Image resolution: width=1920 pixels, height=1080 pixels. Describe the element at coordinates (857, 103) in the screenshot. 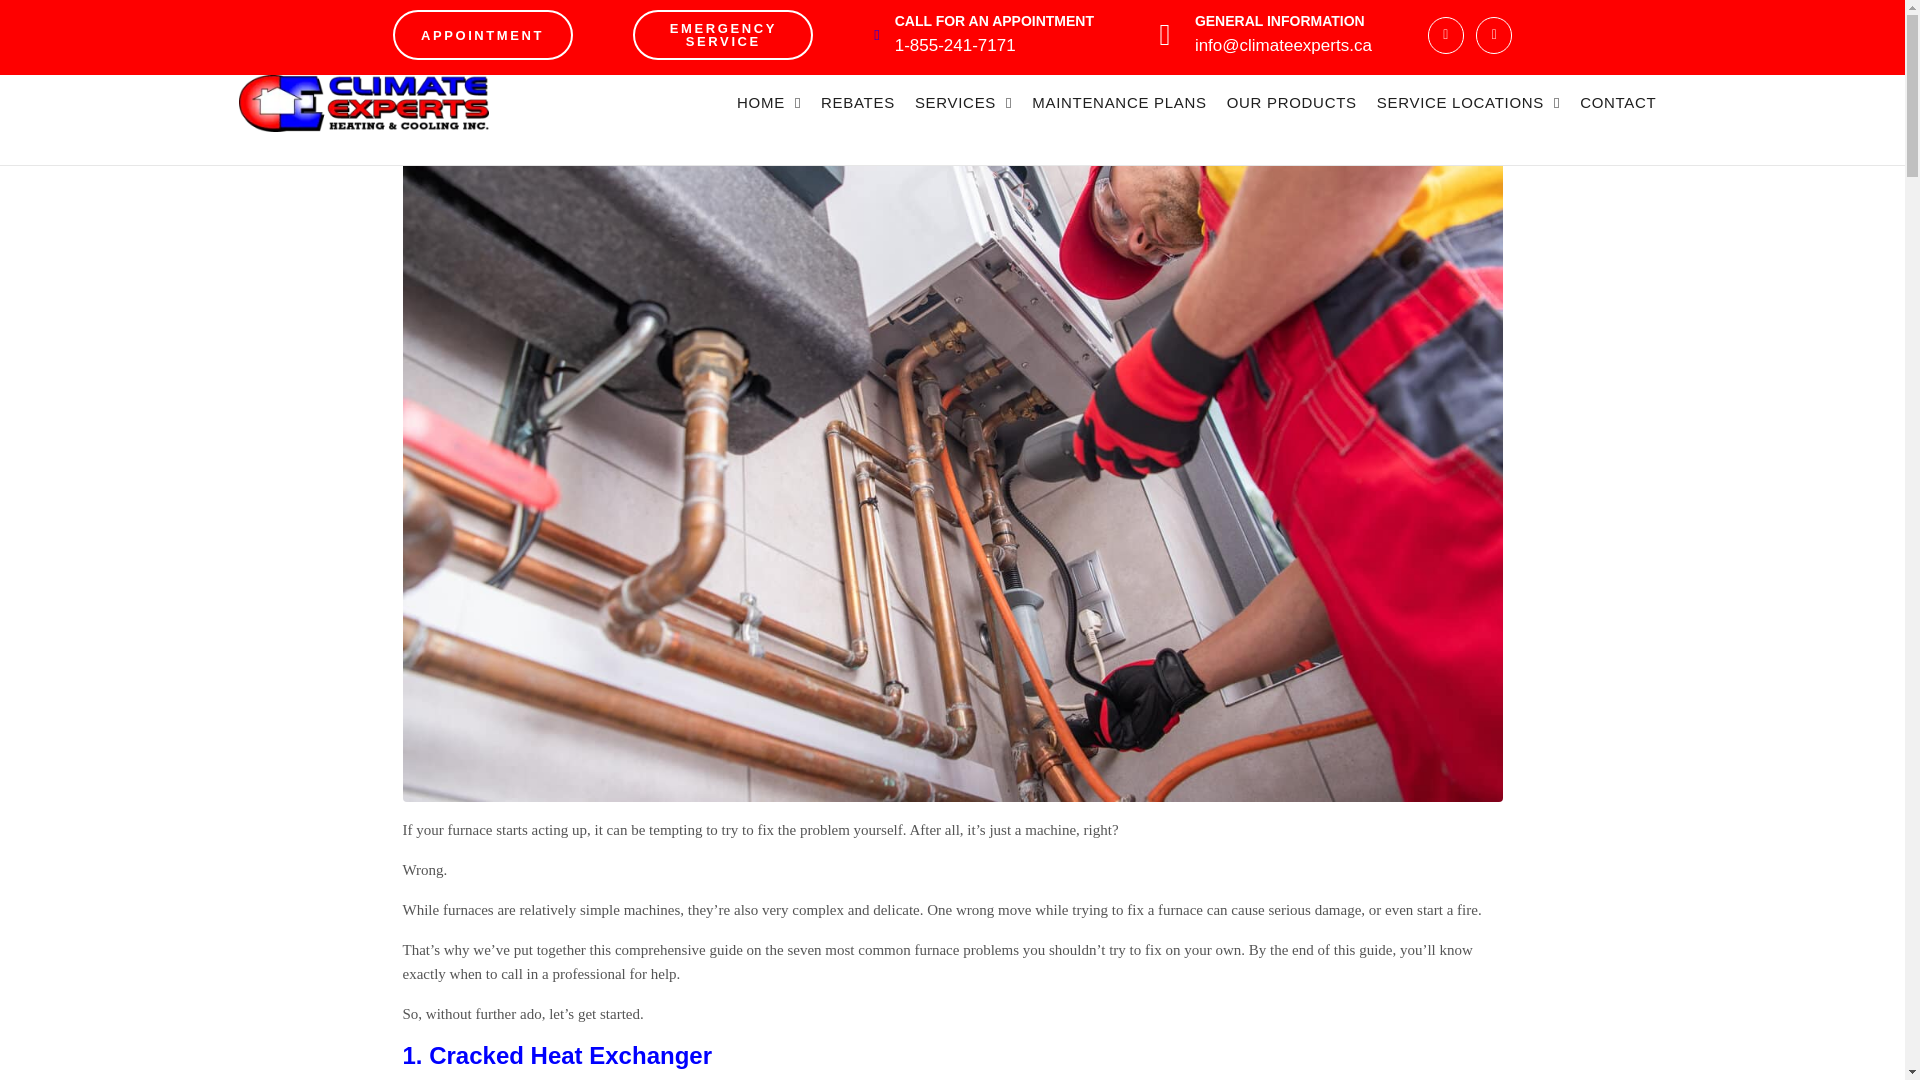

I see `REBATES` at that location.